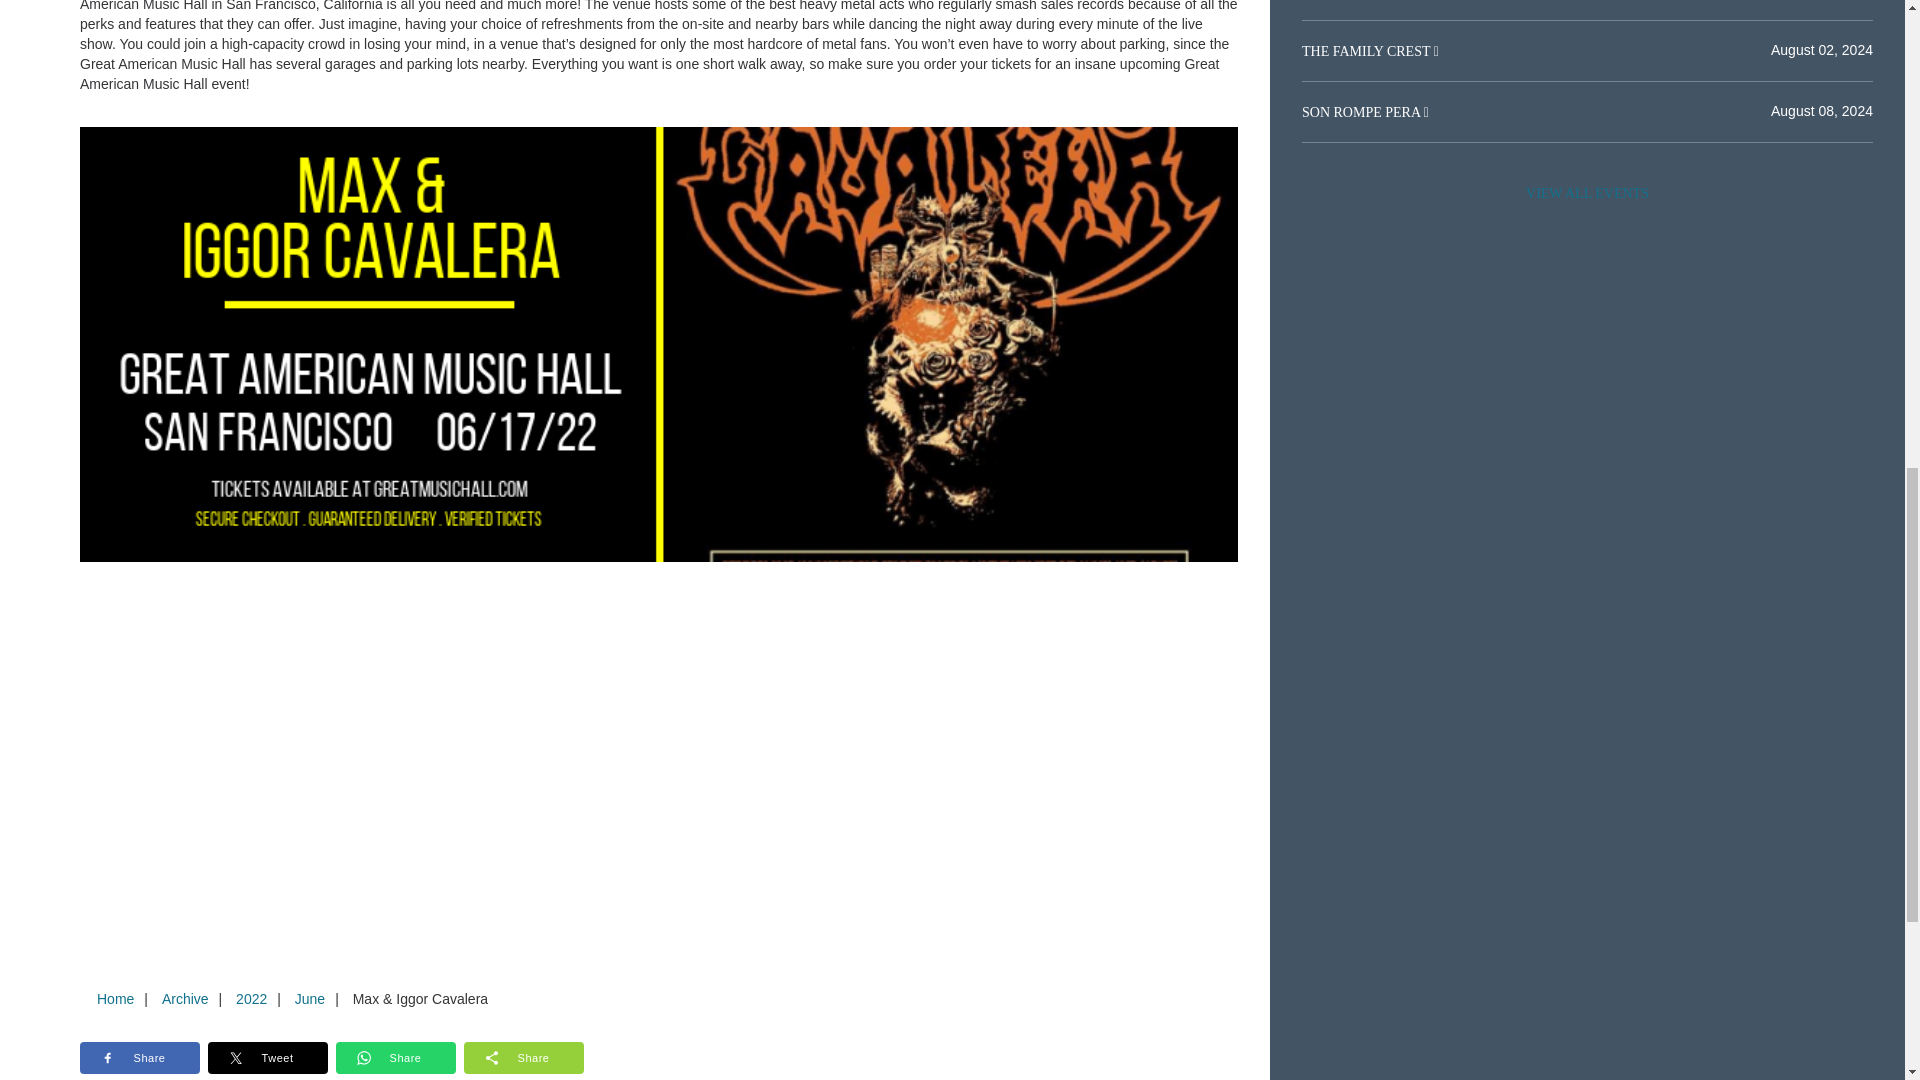 The height and width of the screenshot is (1080, 1920). What do you see at coordinates (184, 998) in the screenshot?
I see `Archive` at bounding box center [184, 998].